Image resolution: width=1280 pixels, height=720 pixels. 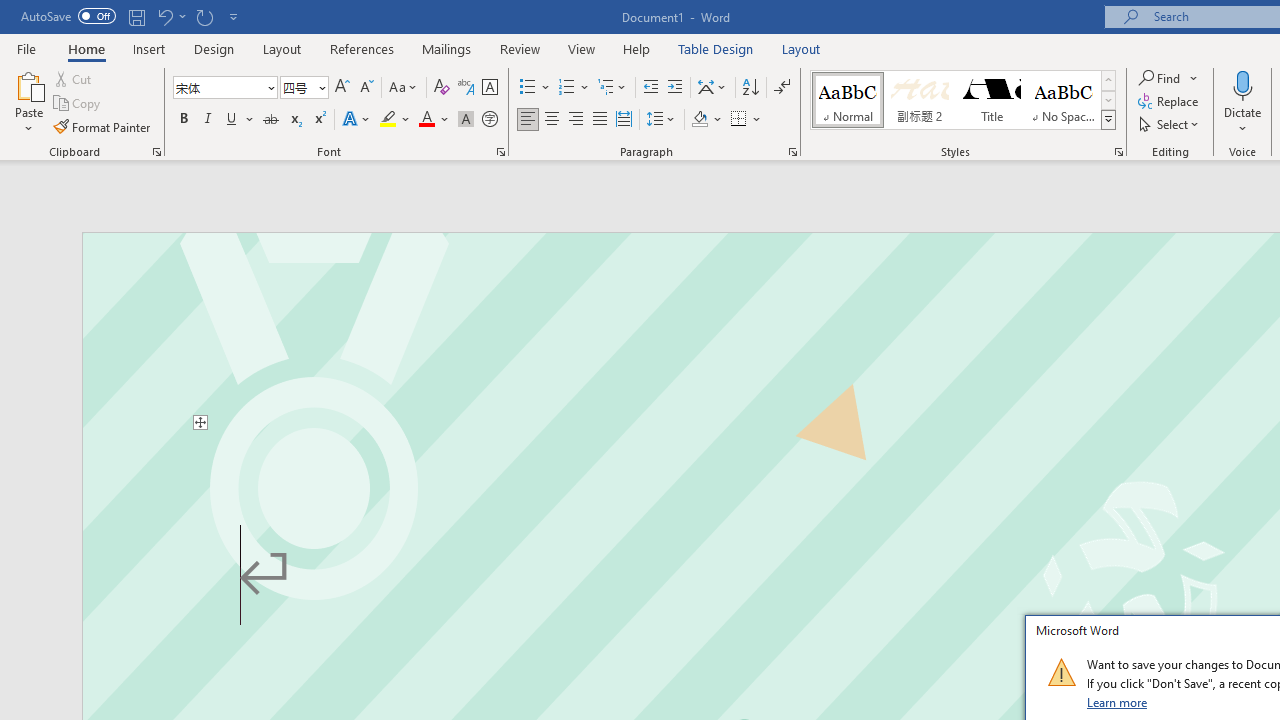 I want to click on Title, so click(x=992, y=100).